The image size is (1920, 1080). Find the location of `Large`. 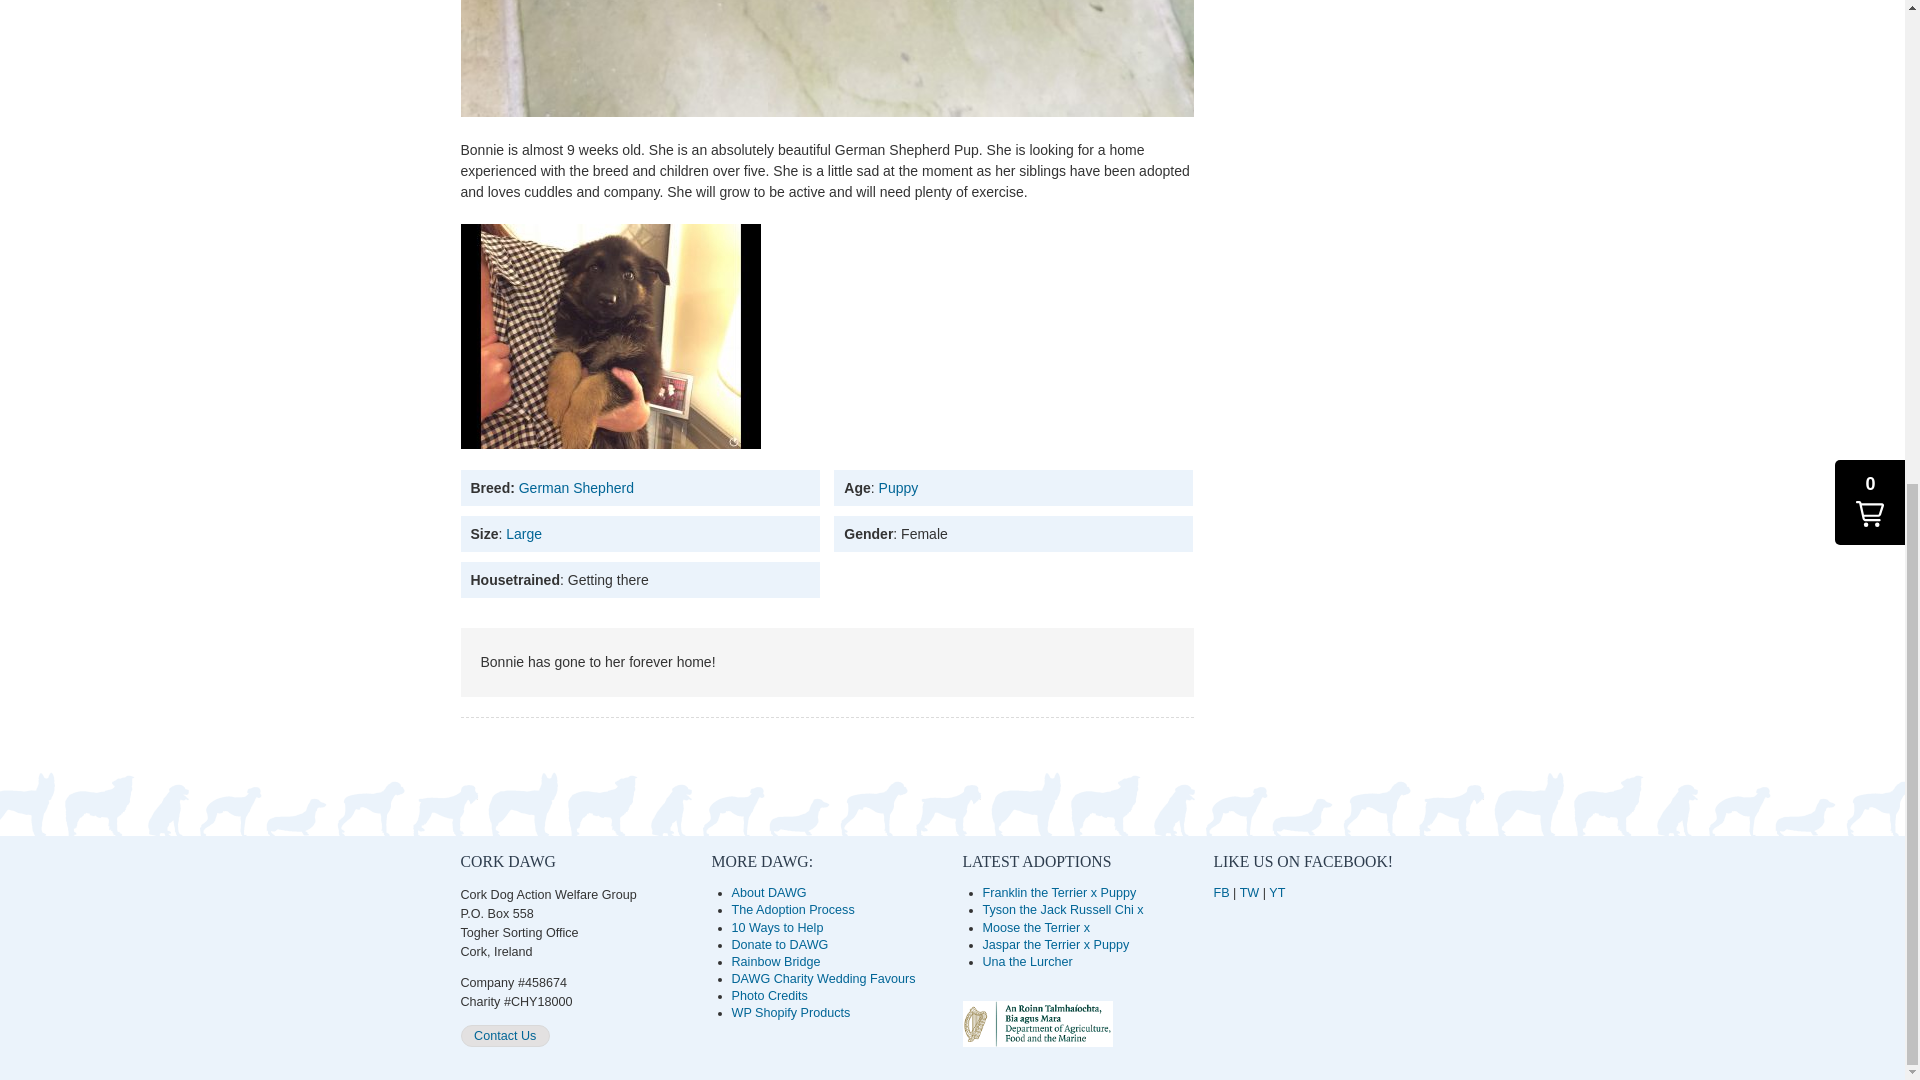

Large is located at coordinates (524, 534).